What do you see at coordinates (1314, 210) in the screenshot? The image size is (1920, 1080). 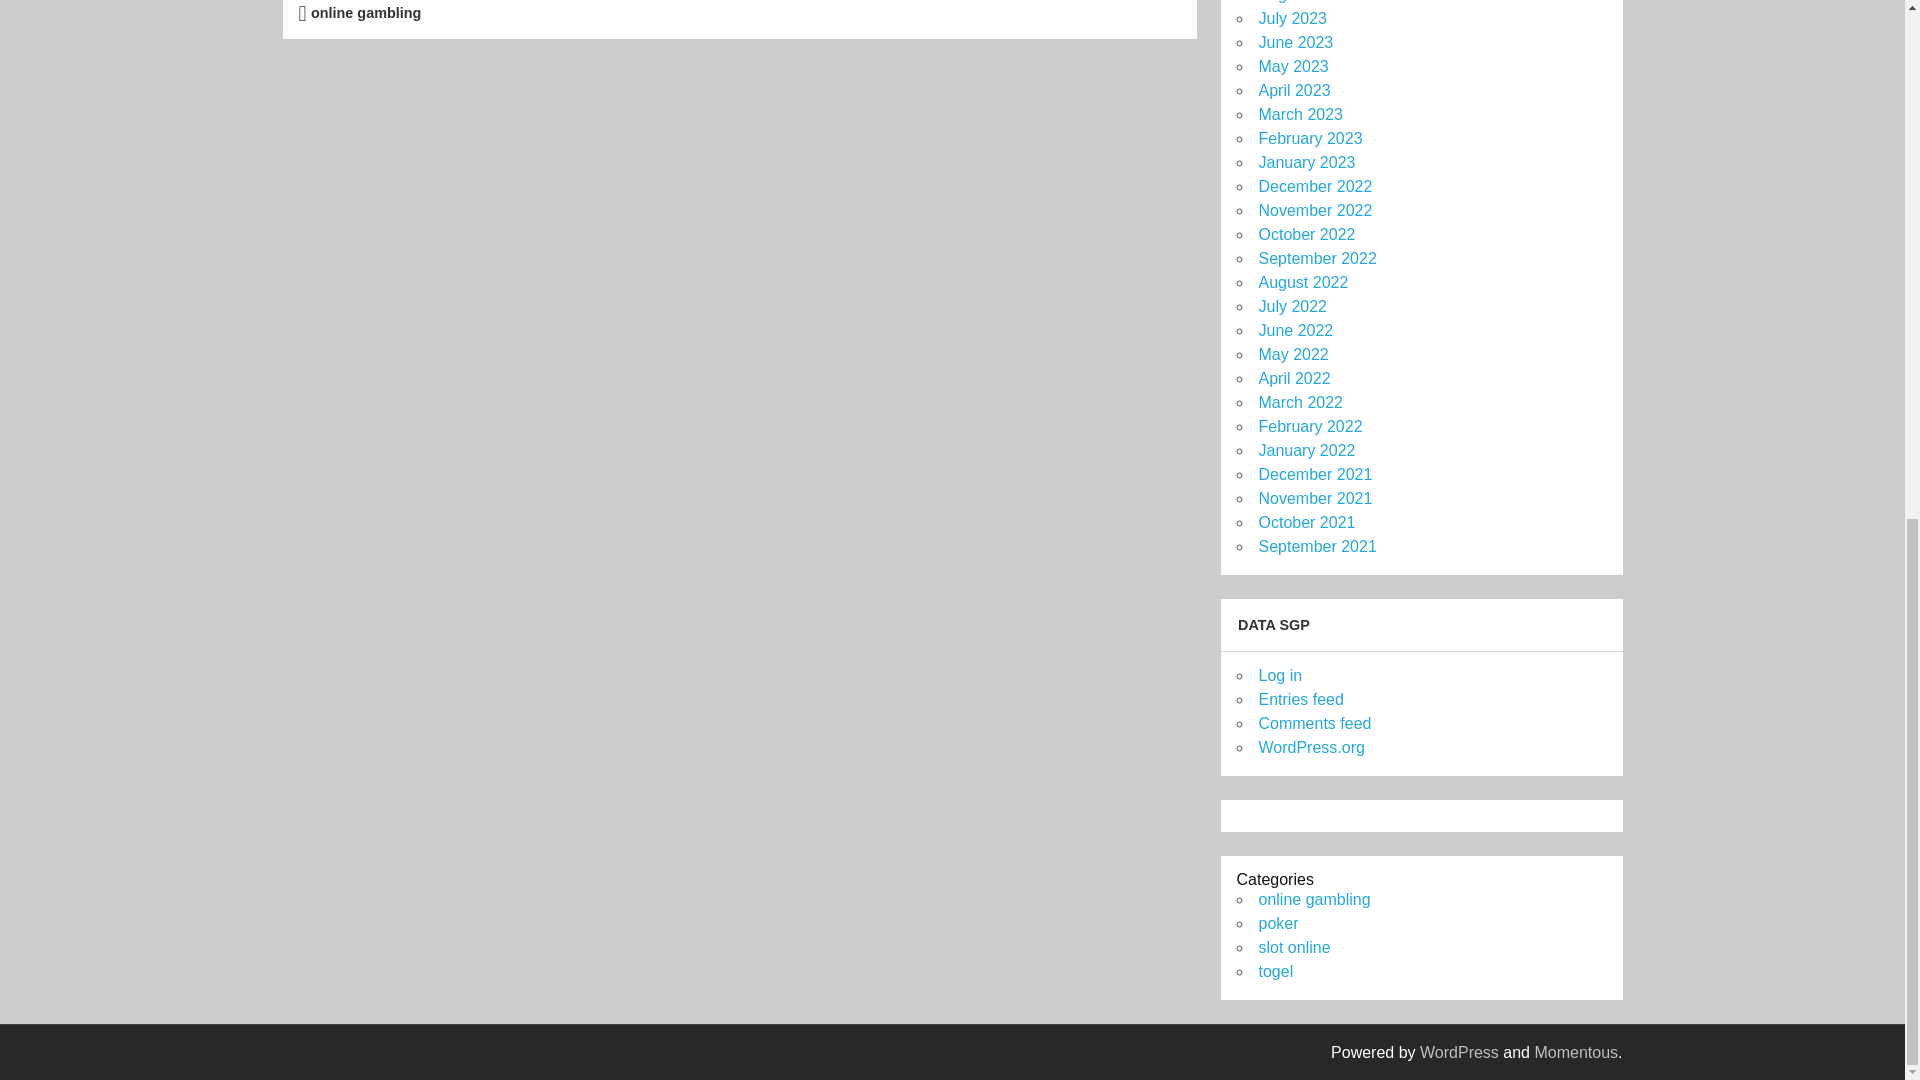 I see `November 2022` at bounding box center [1314, 210].